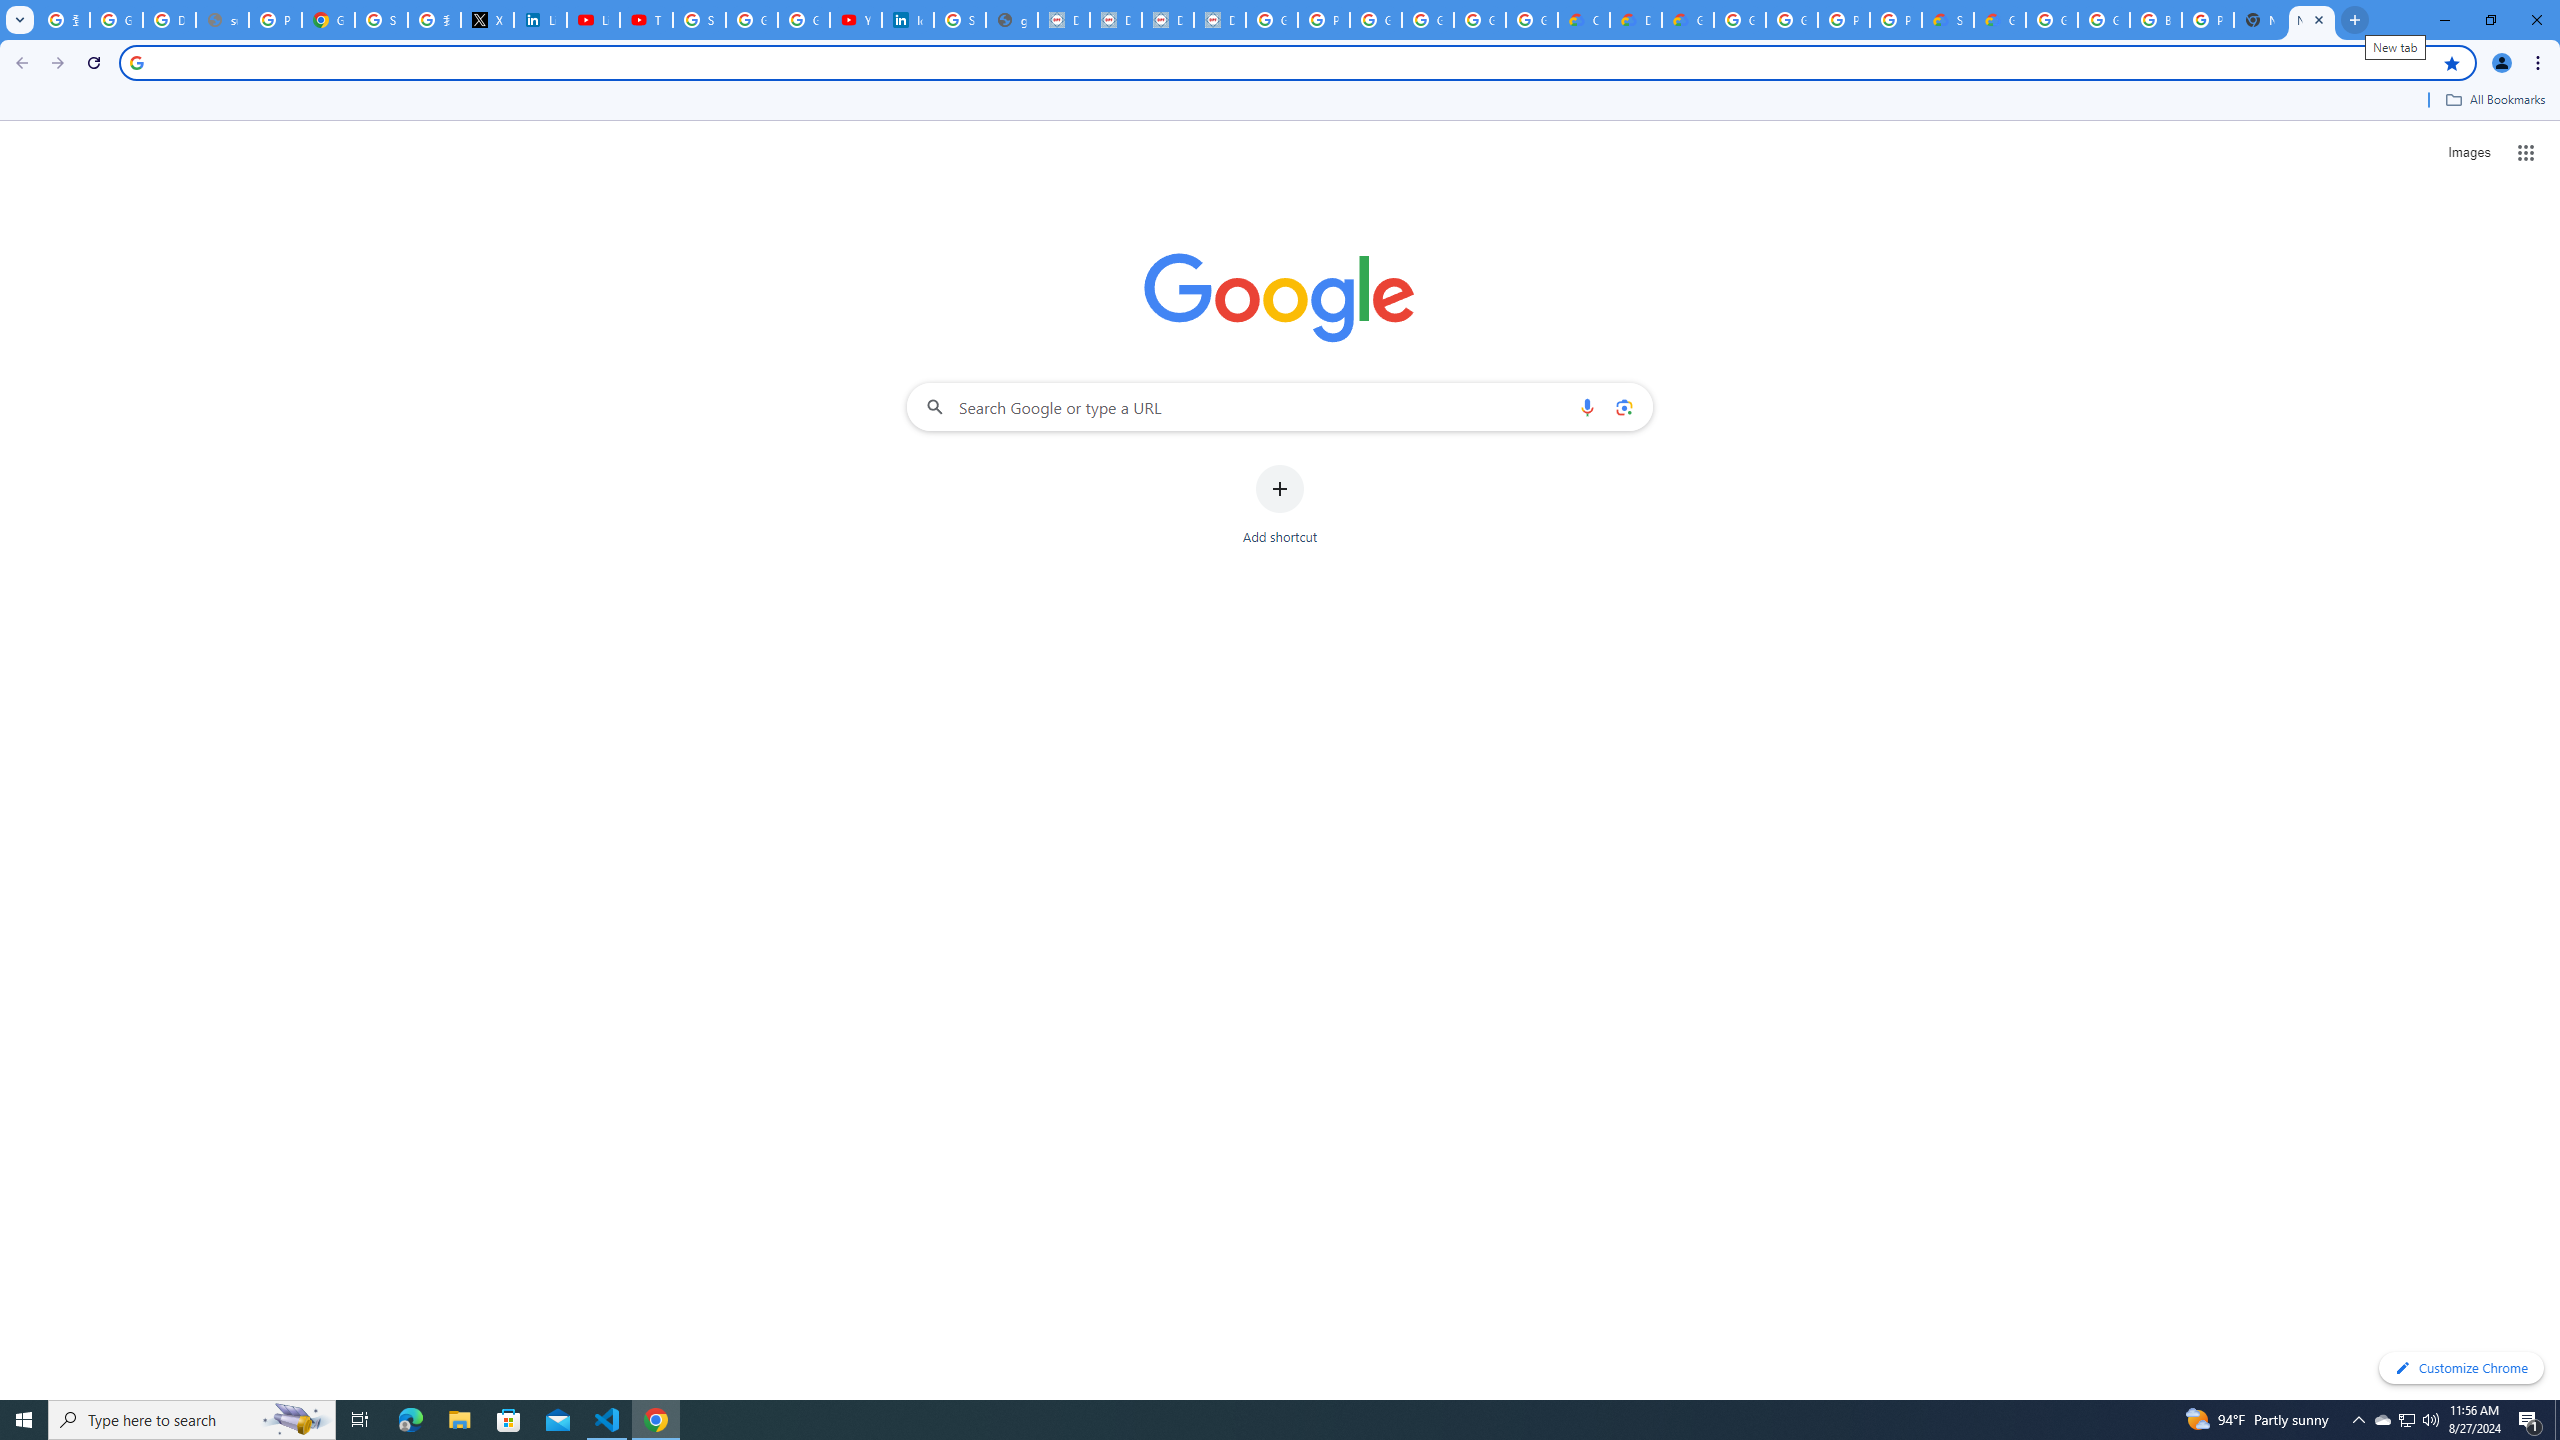  Describe the element at coordinates (1479, 20) in the screenshot. I see `Google Workspace - Specific Terms` at that location.